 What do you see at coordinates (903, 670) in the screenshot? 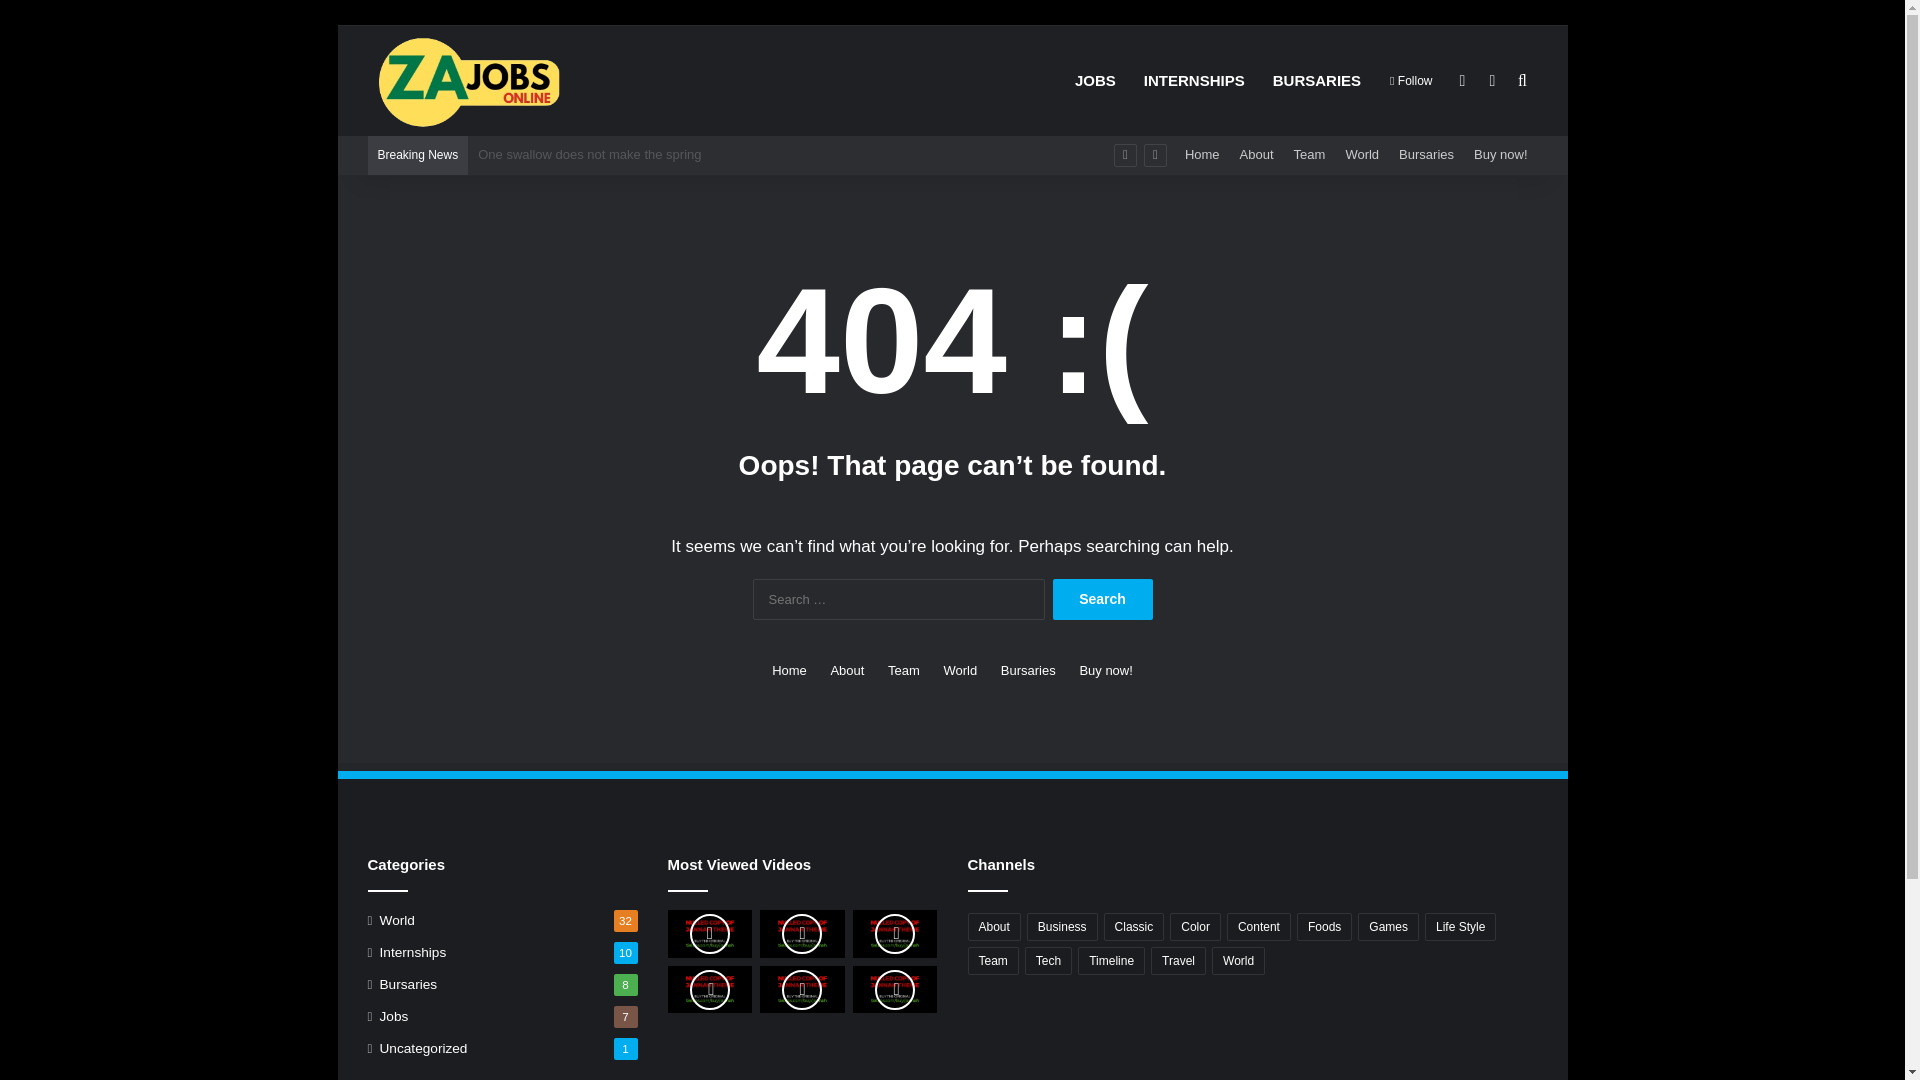
I see `Team` at bounding box center [903, 670].